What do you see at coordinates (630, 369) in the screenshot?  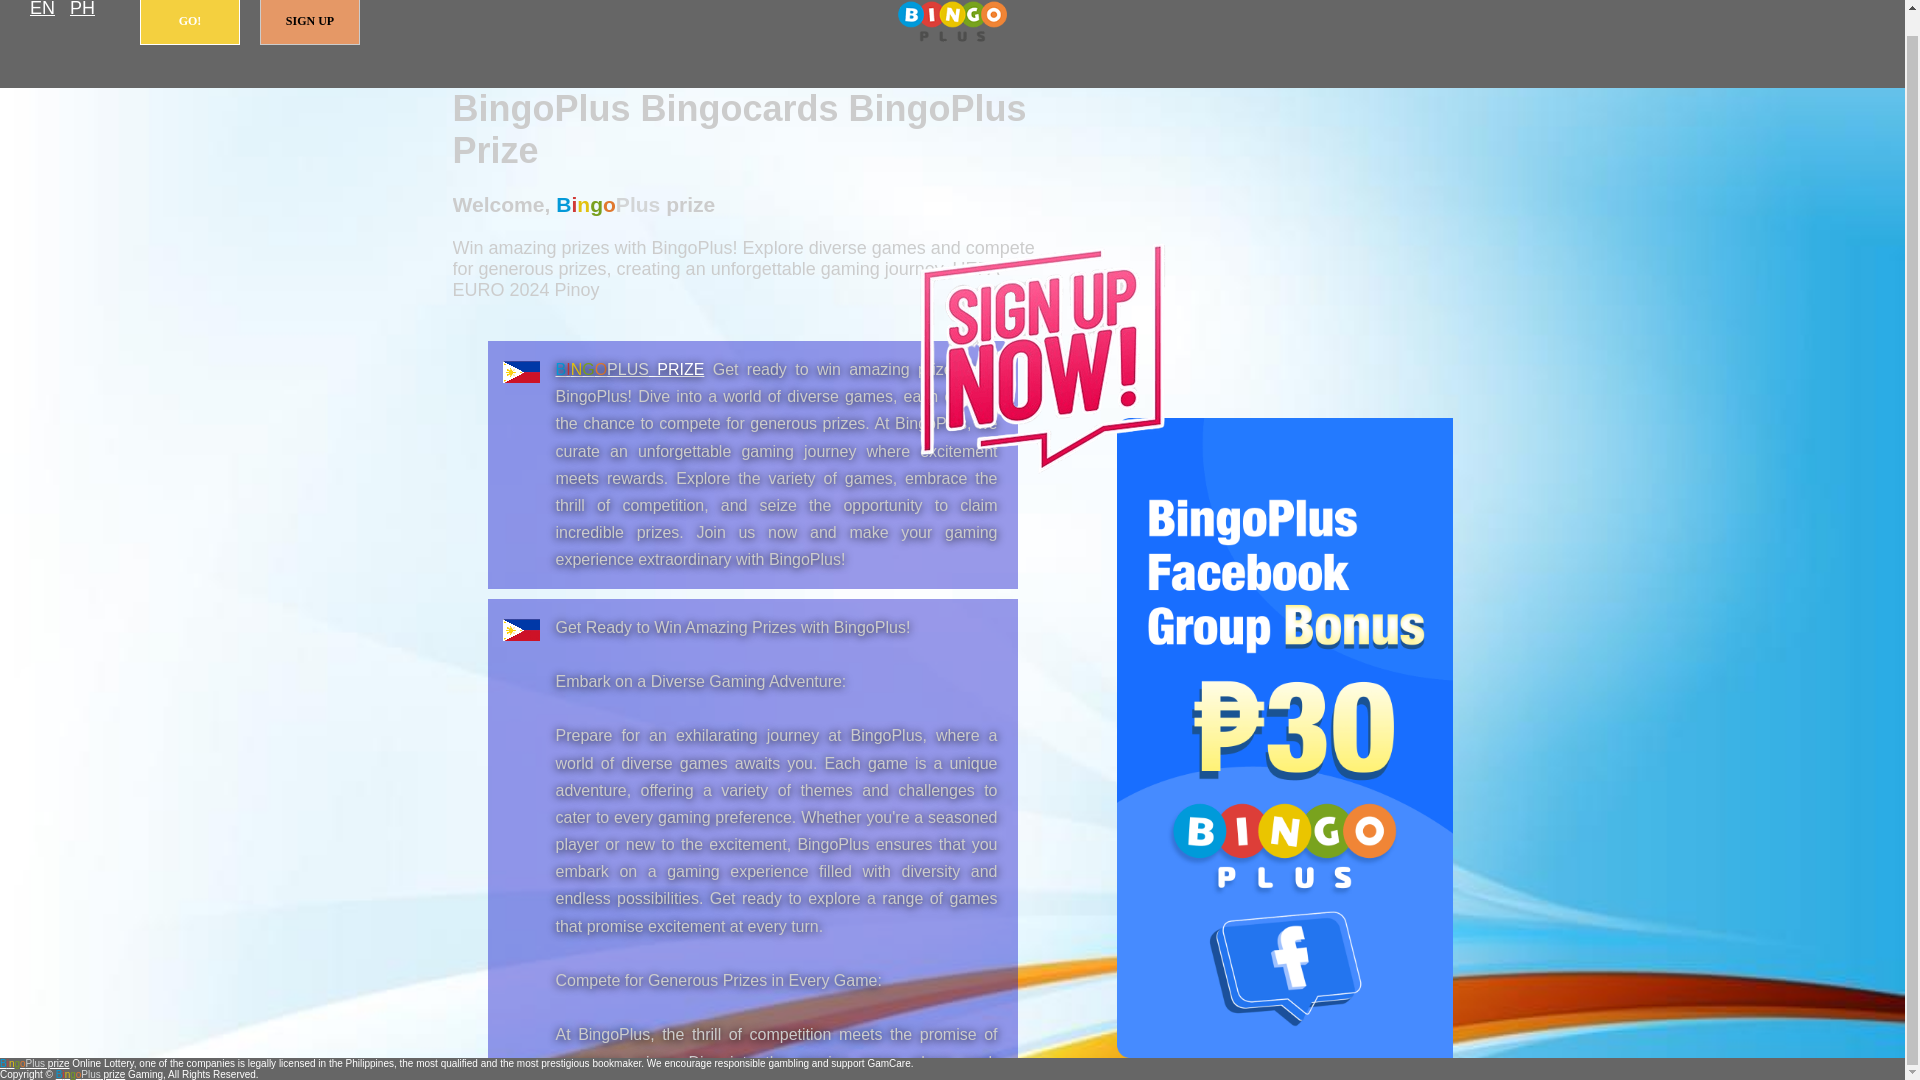 I see `BINGOPLUS PRIZE` at bounding box center [630, 369].